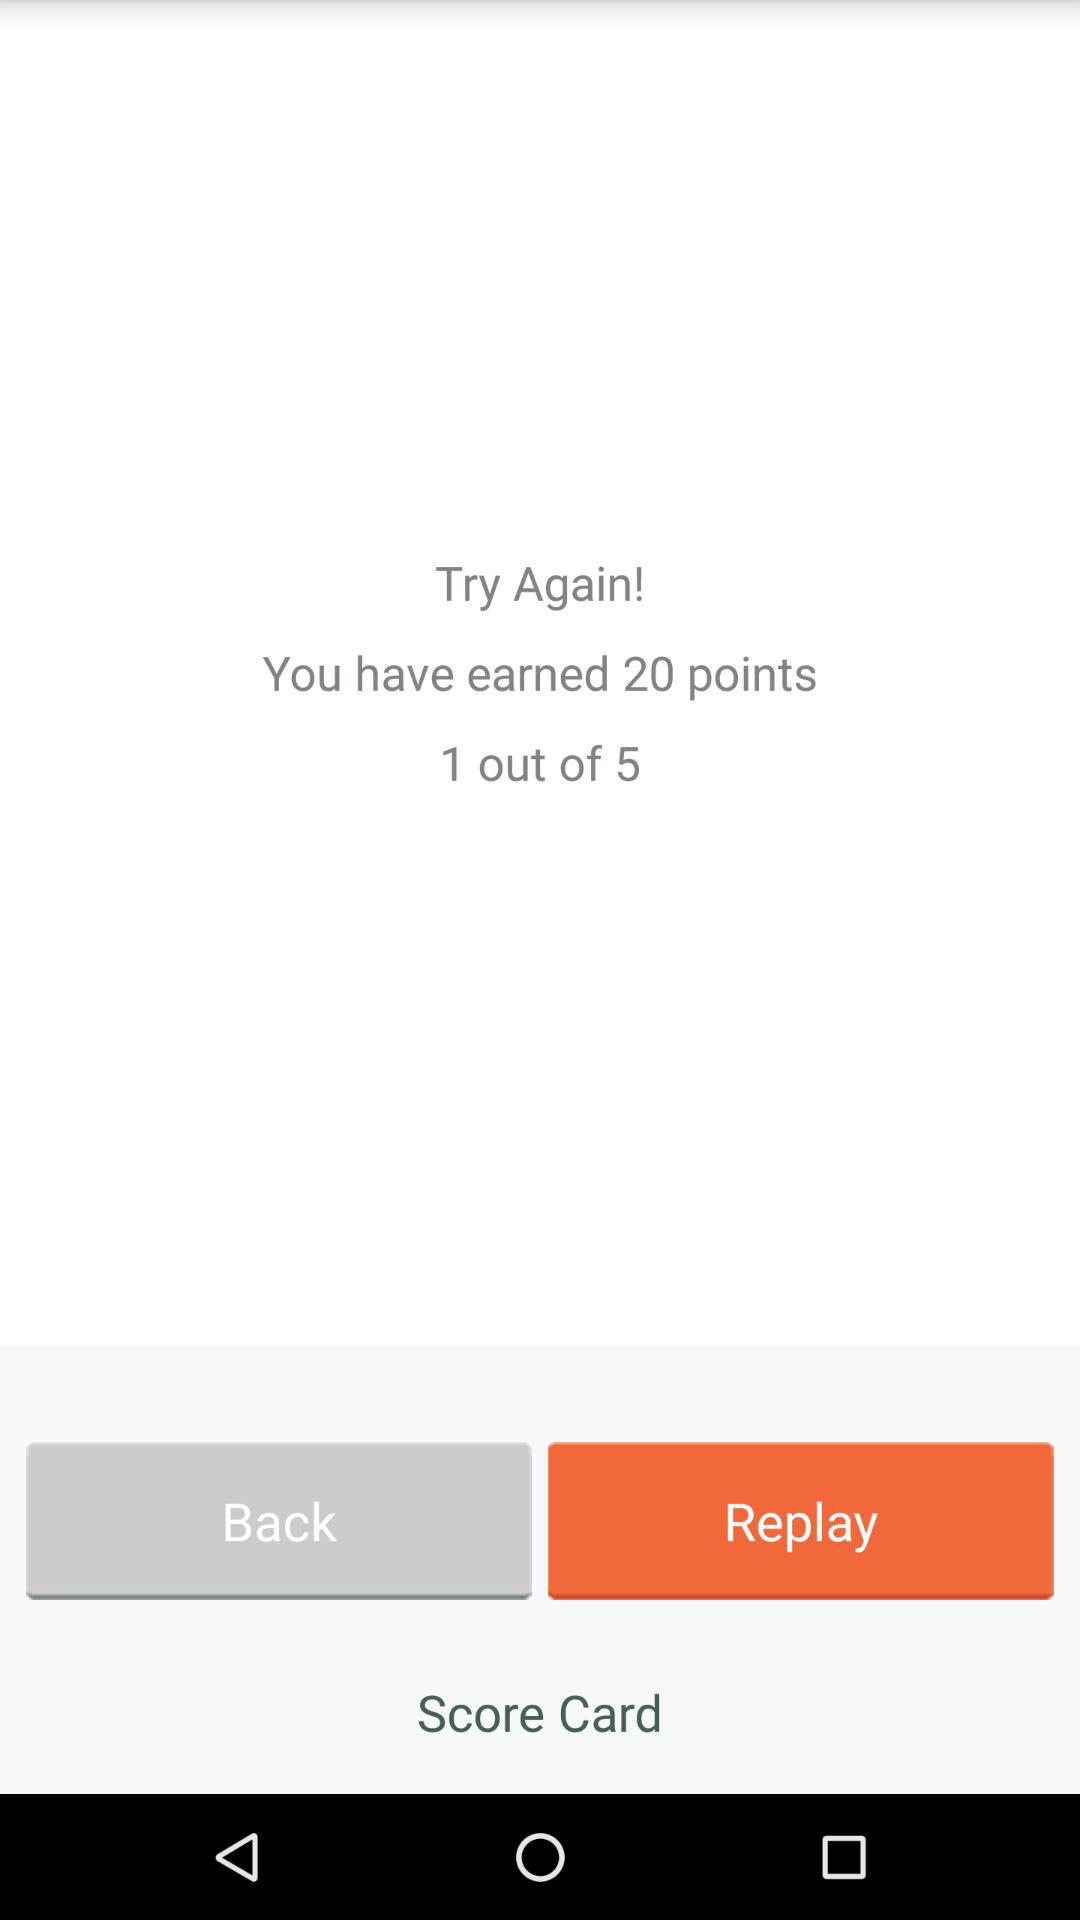 This screenshot has height=1920, width=1080. Describe the element at coordinates (800, 1520) in the screenshot. I see `press item to the right of back` at that location.